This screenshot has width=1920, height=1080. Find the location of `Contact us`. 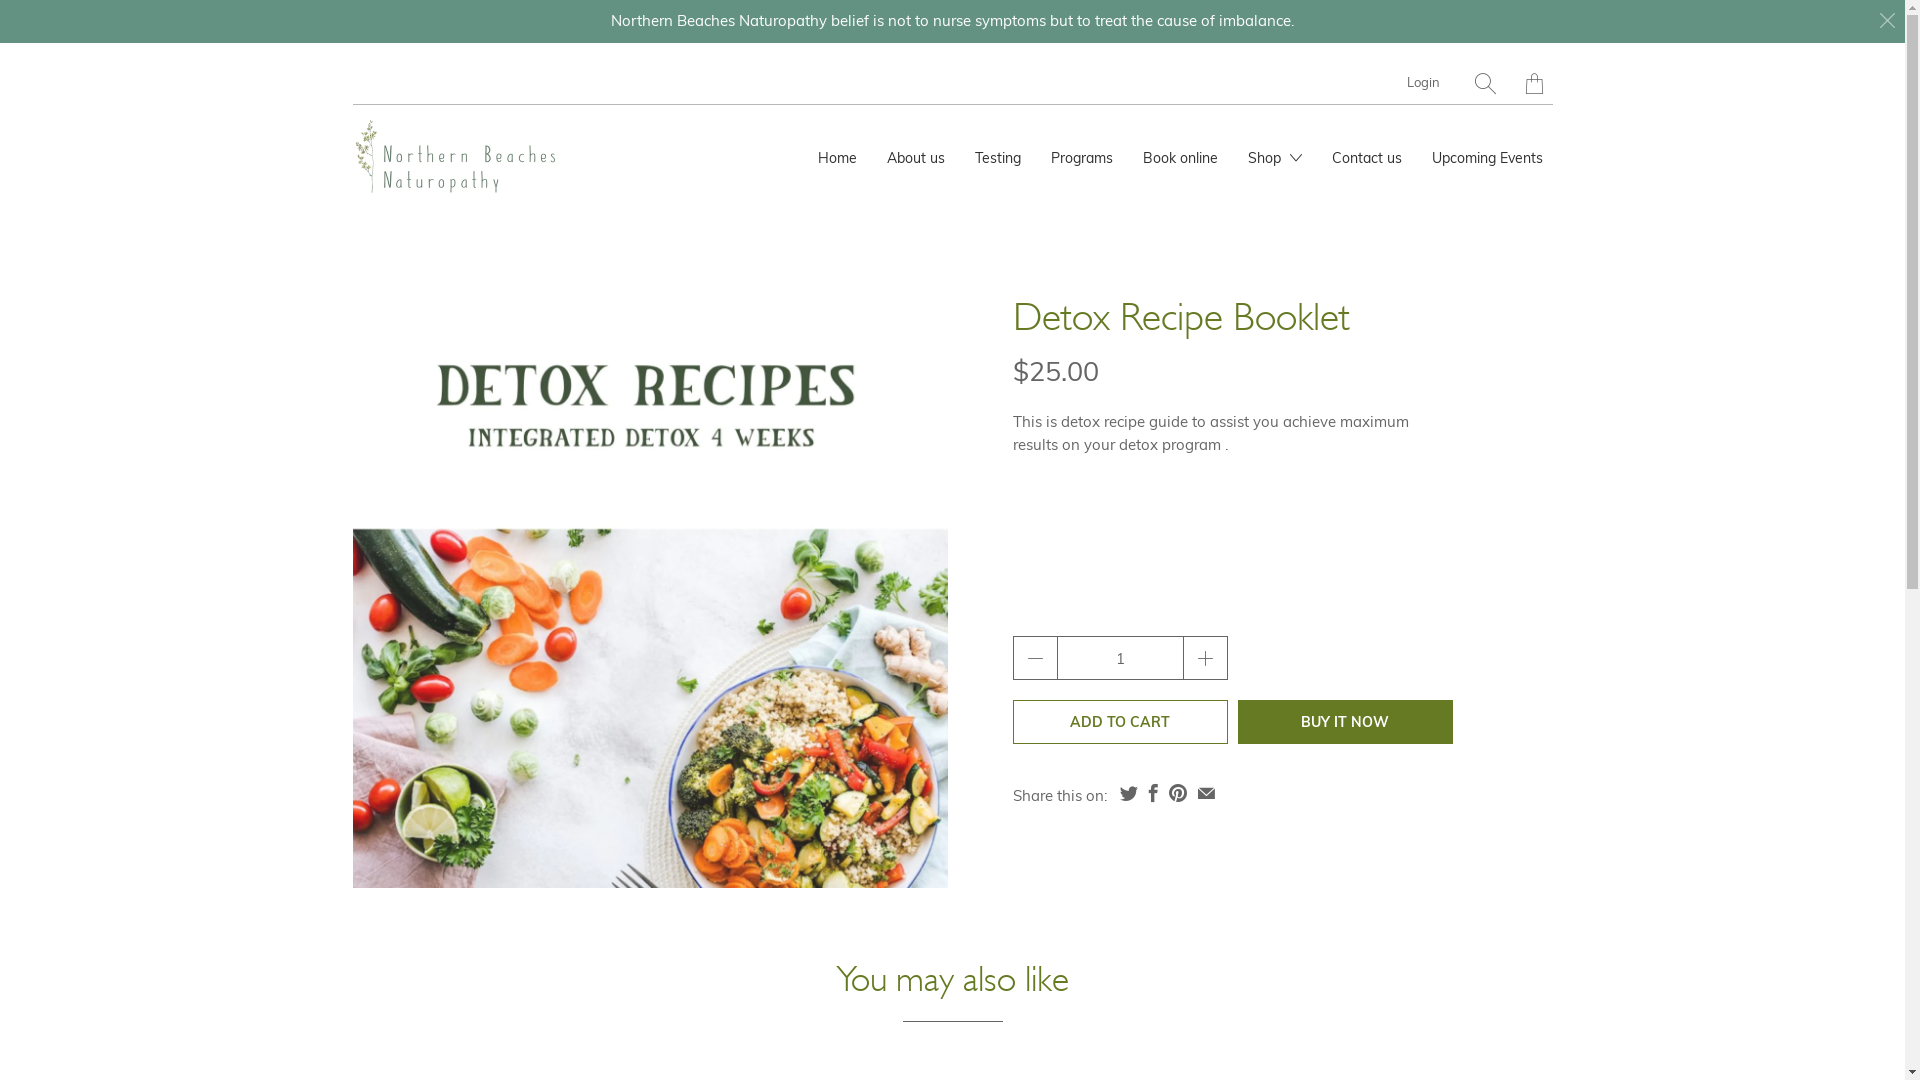

Contact us is located at coordinates (1367, 158).